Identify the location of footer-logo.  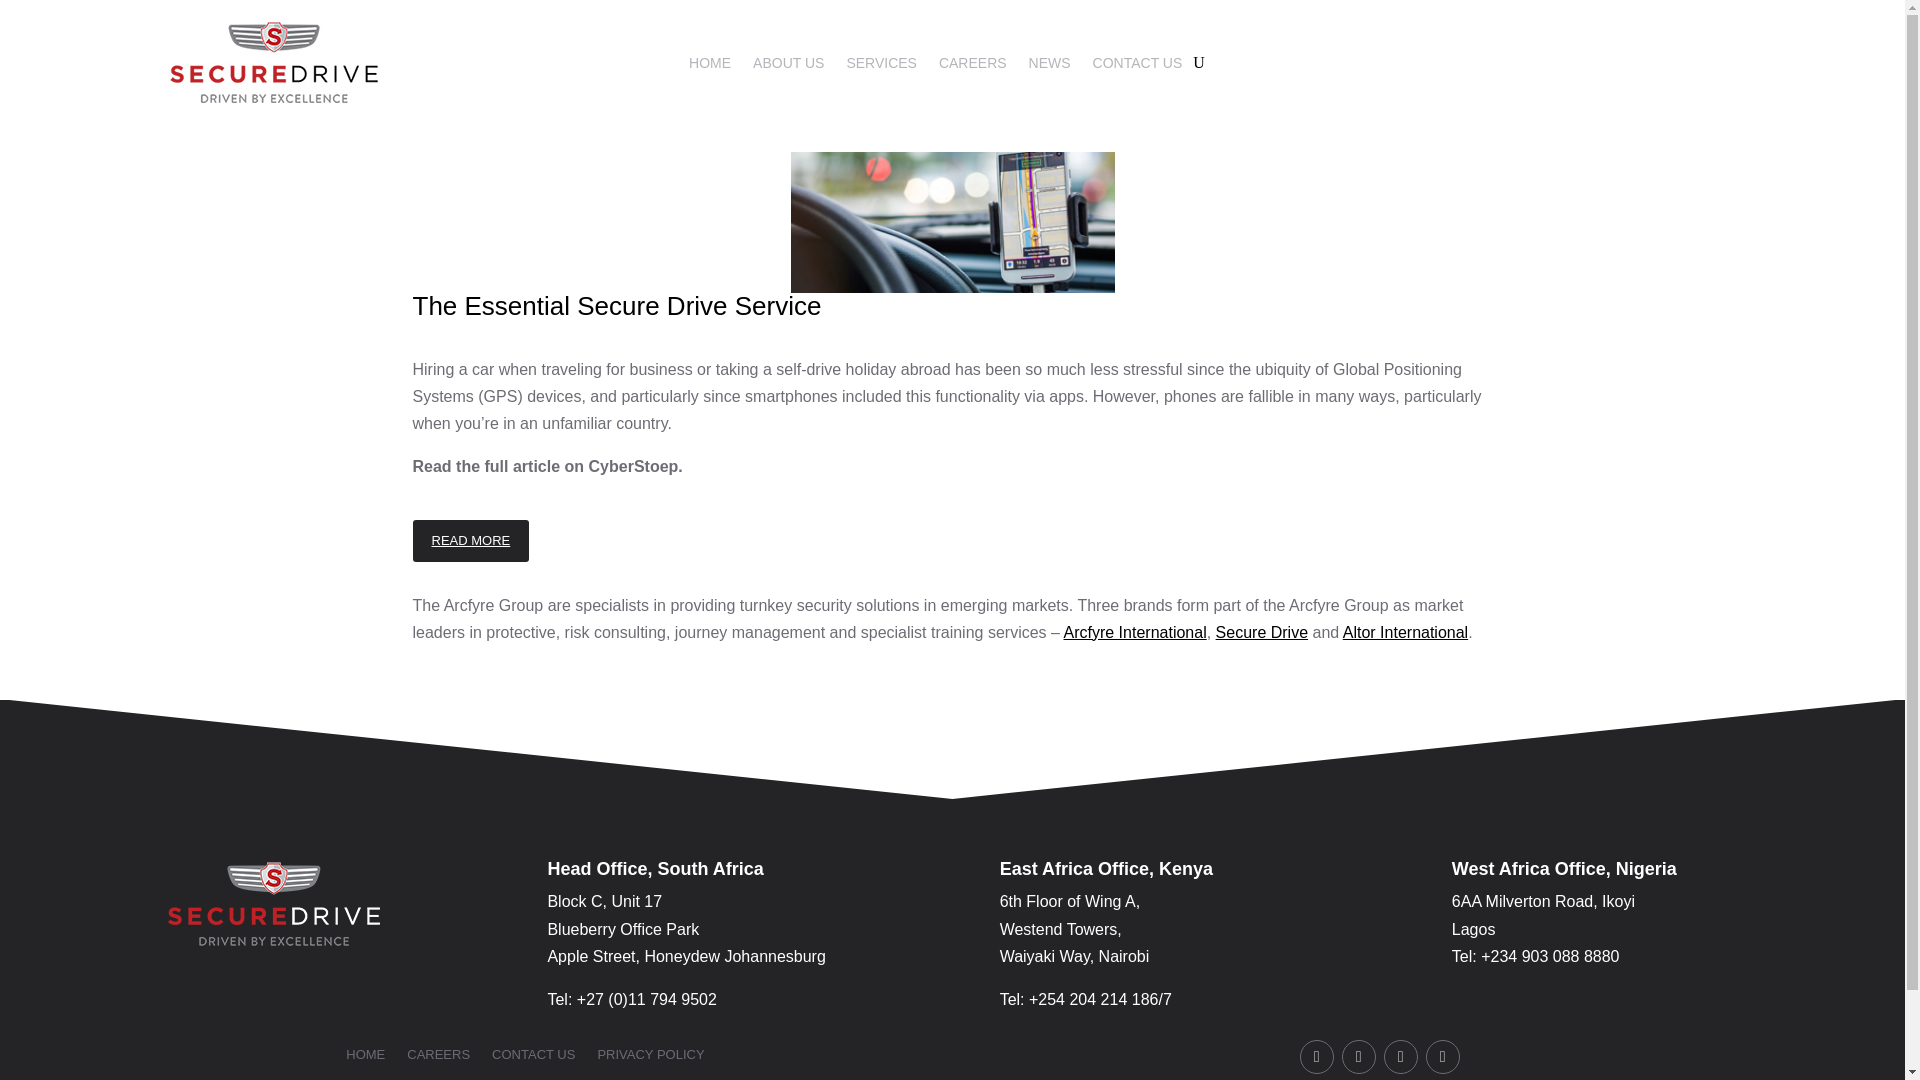
(274, 904).